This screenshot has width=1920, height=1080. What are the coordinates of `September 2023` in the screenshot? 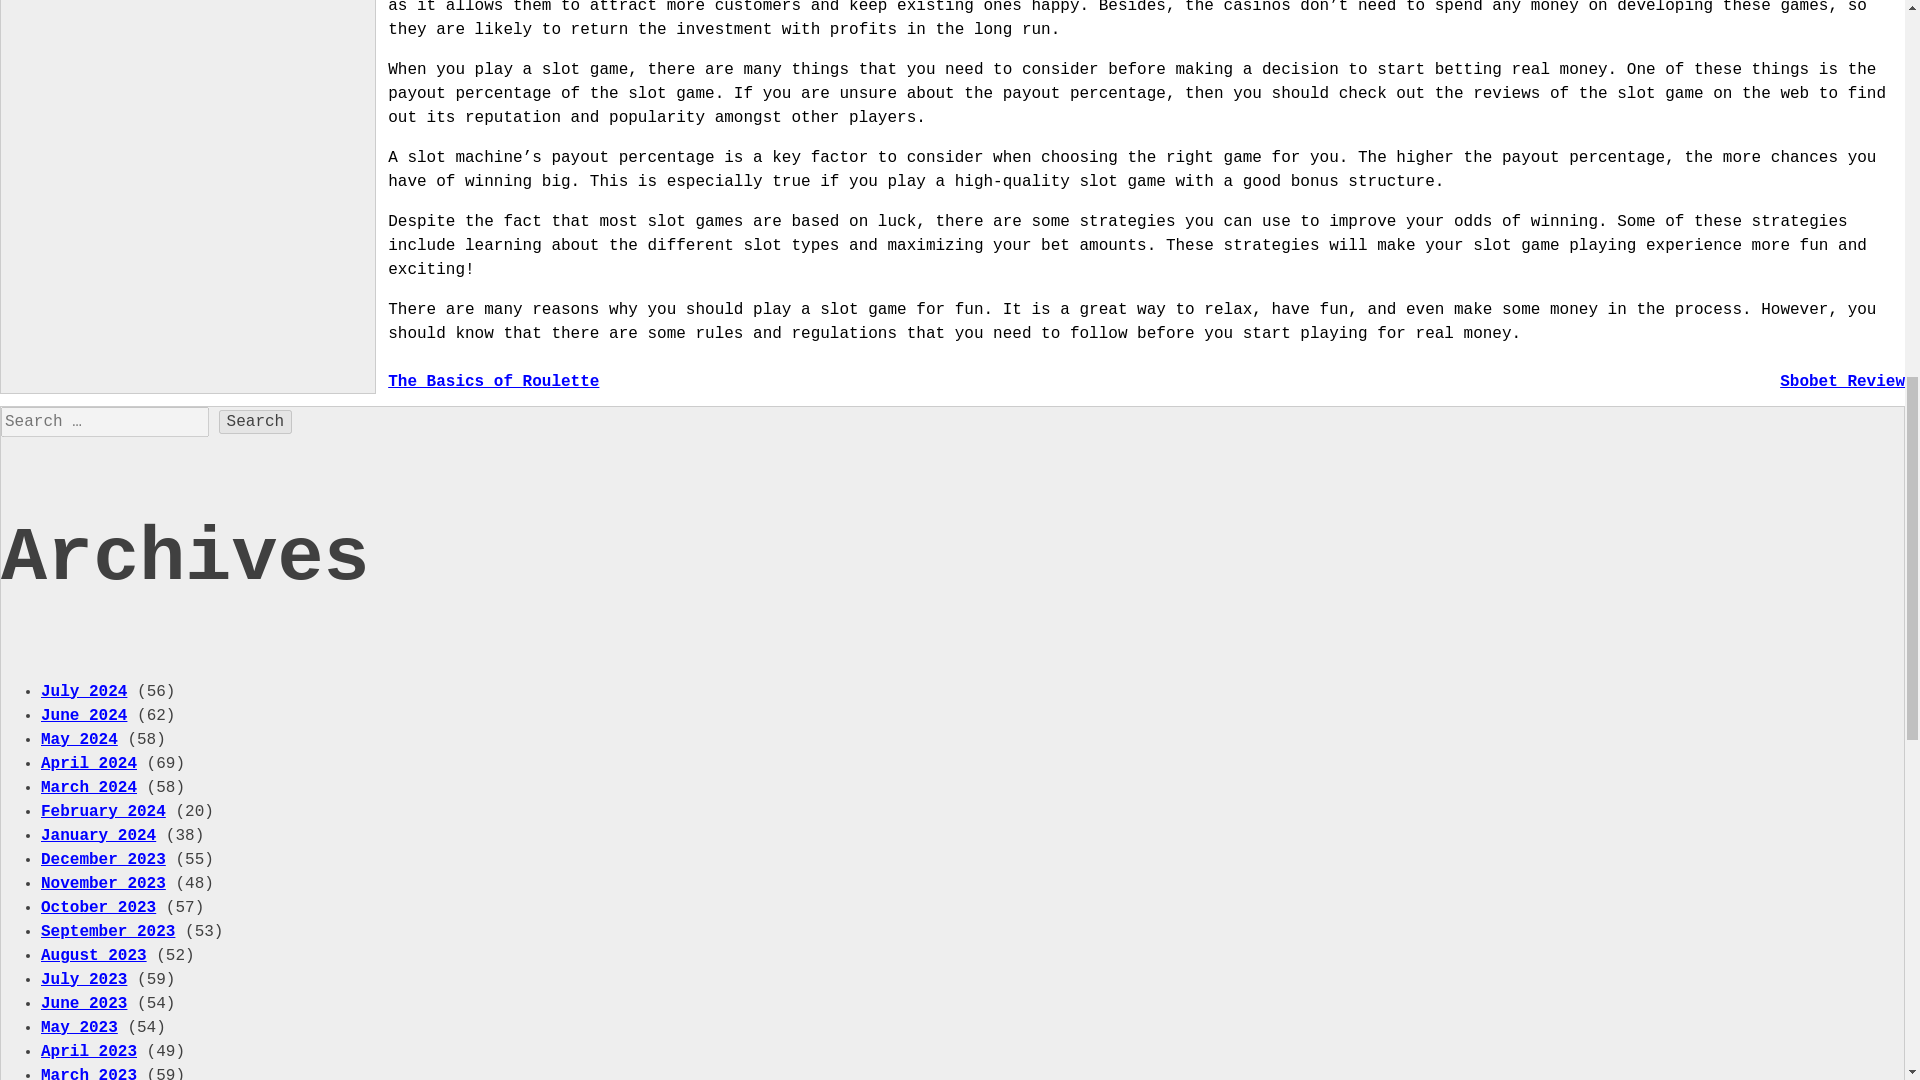 It's located at (107, 930).